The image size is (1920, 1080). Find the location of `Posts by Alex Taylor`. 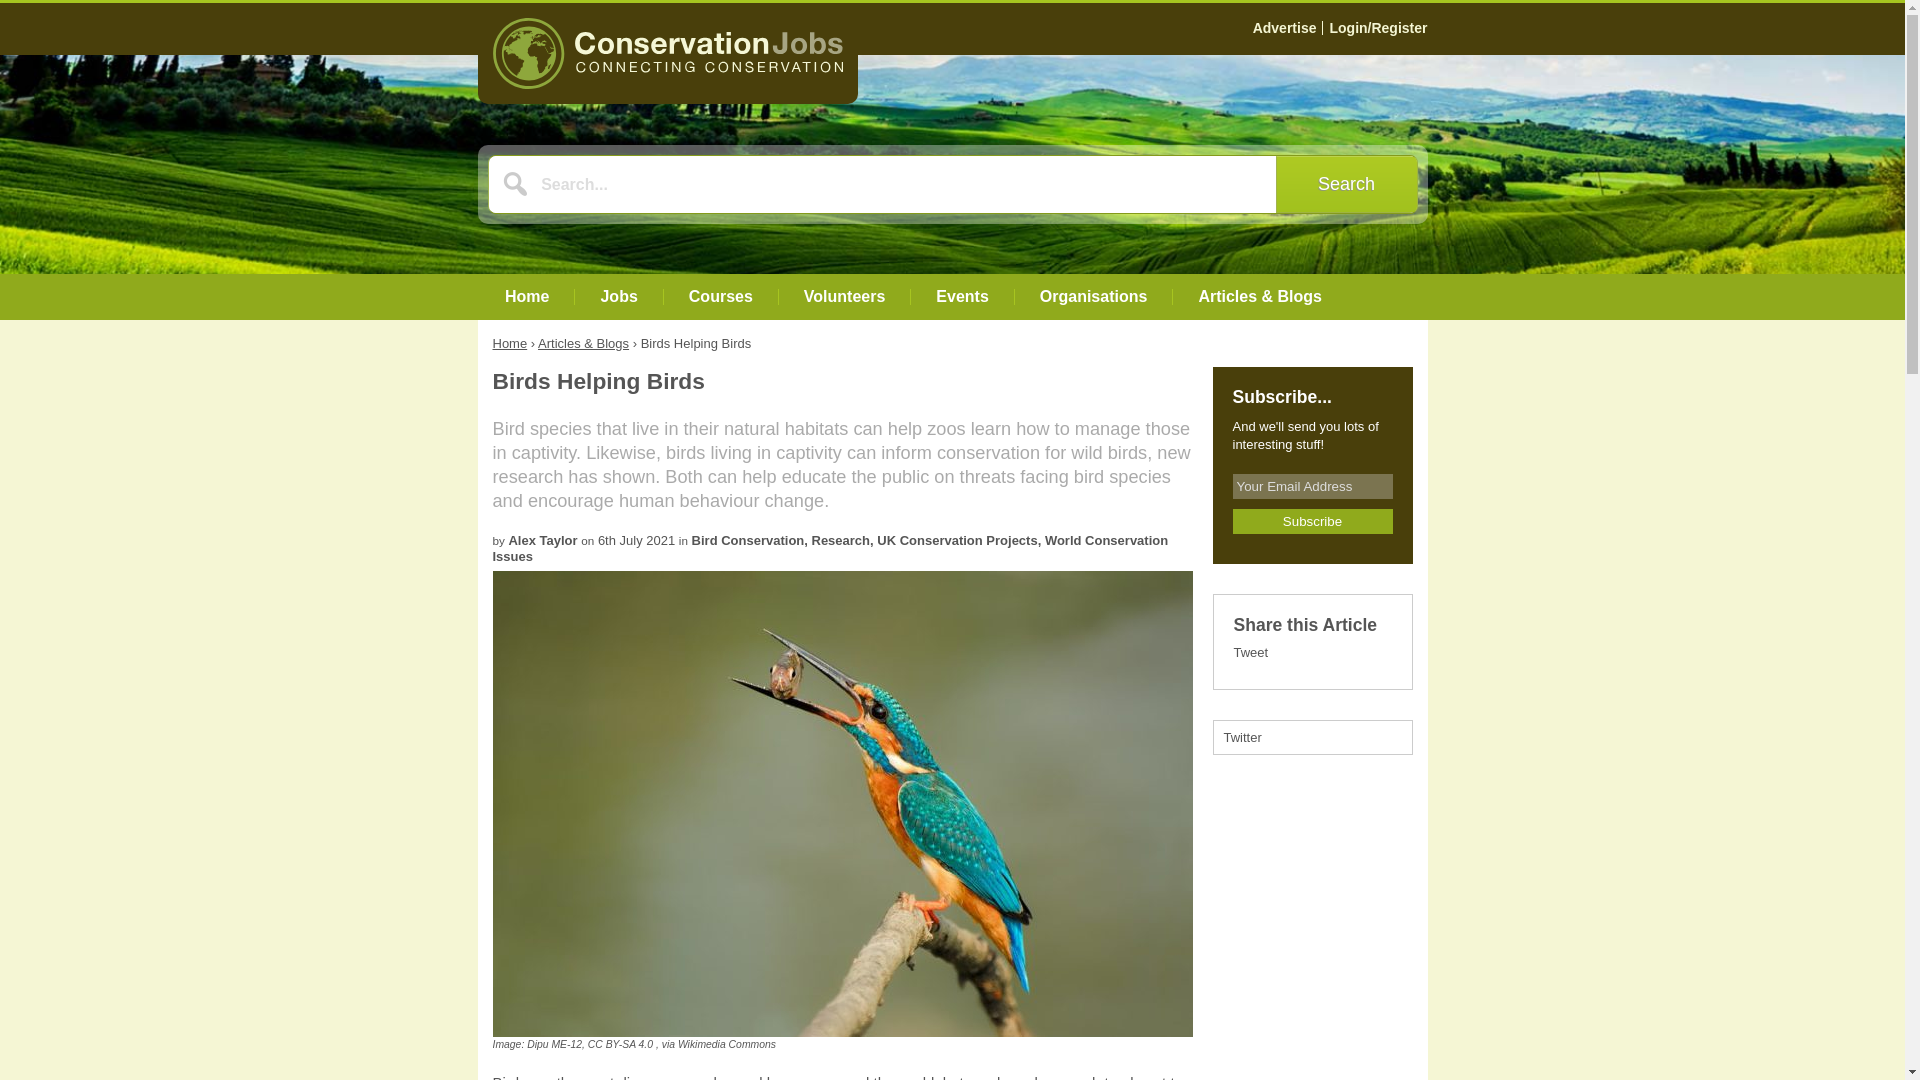

Posts by Alex Taylor is located at coordinates (542, 540).